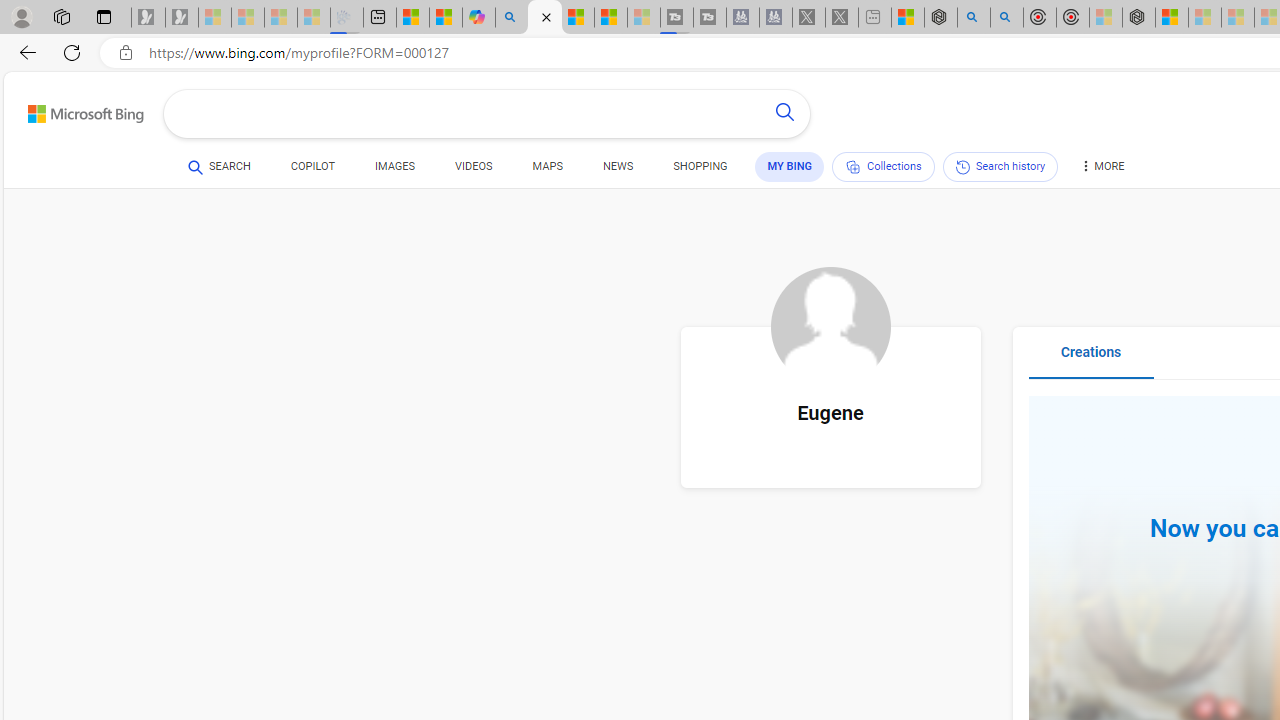 The image size is (1280, 720). I want to click on IMAGES, so click(394, 166).